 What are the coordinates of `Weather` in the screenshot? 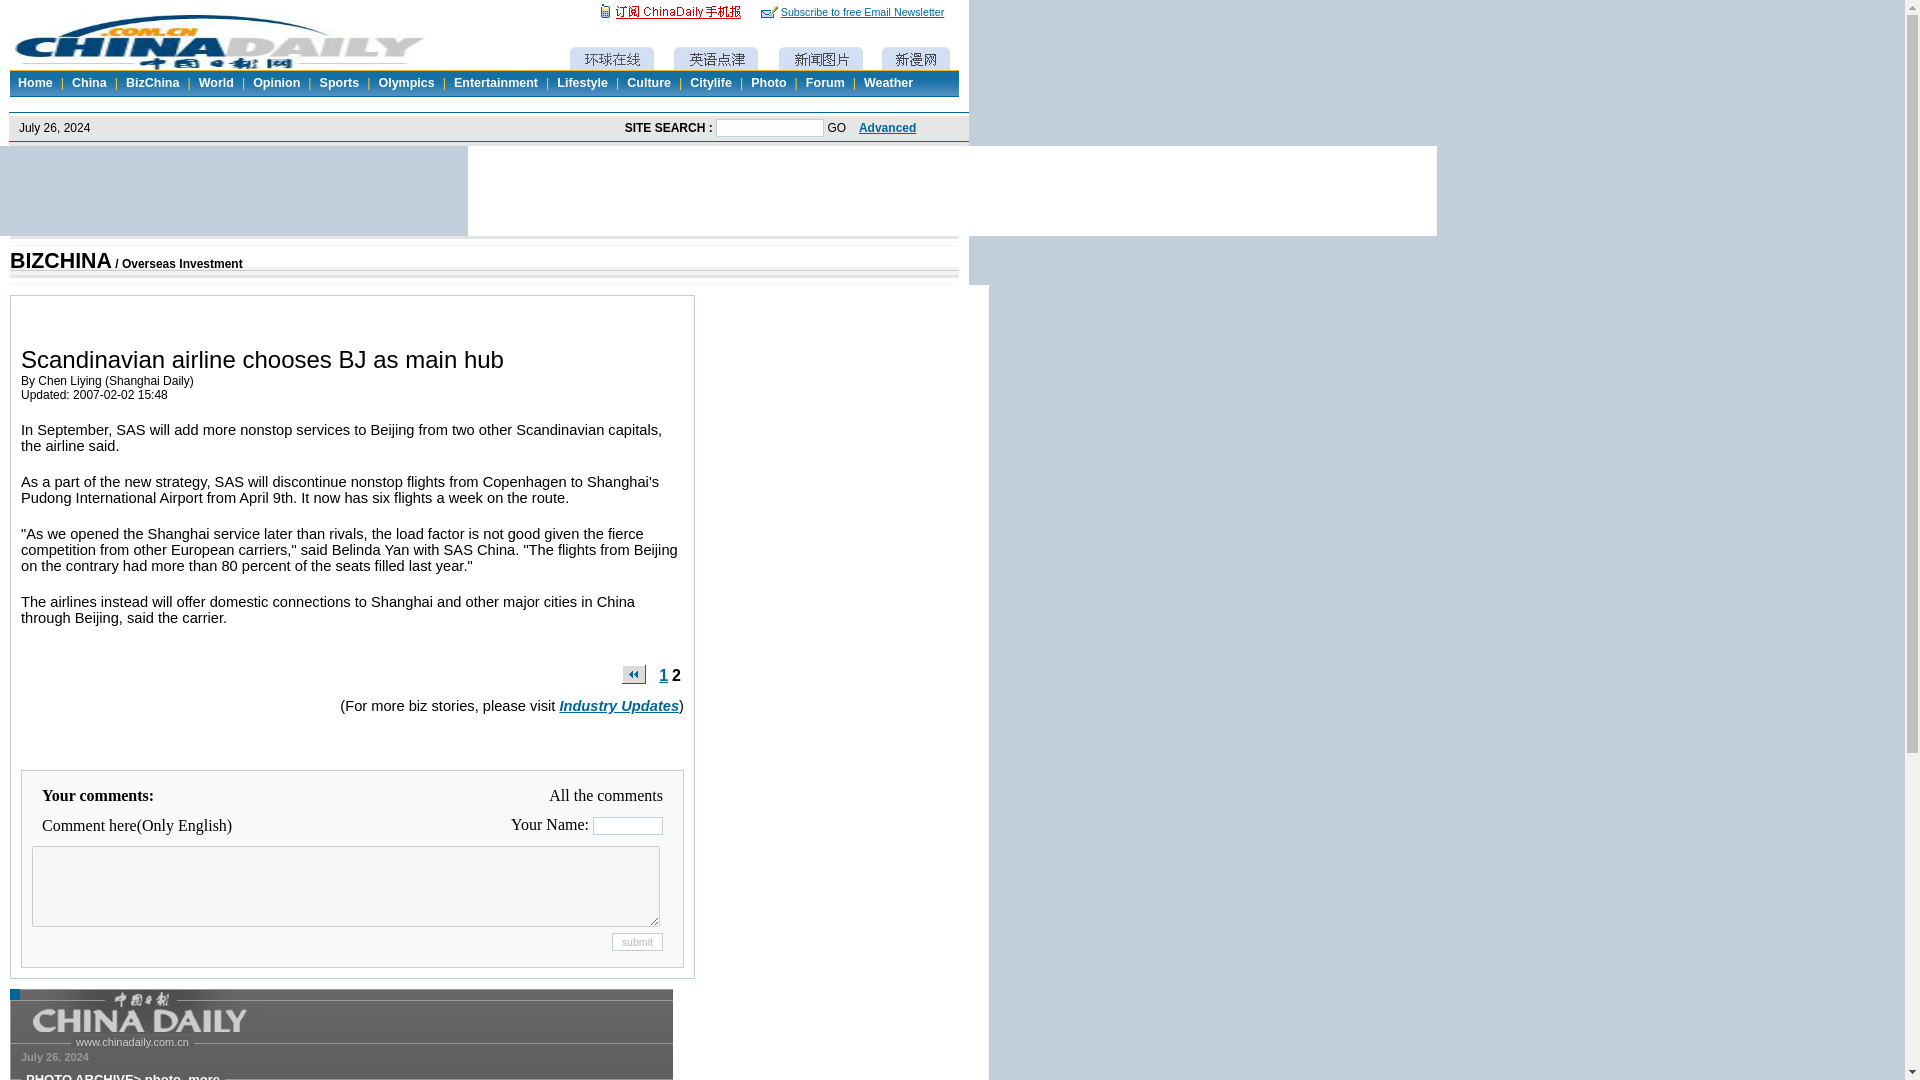 It's located at (888, 82).